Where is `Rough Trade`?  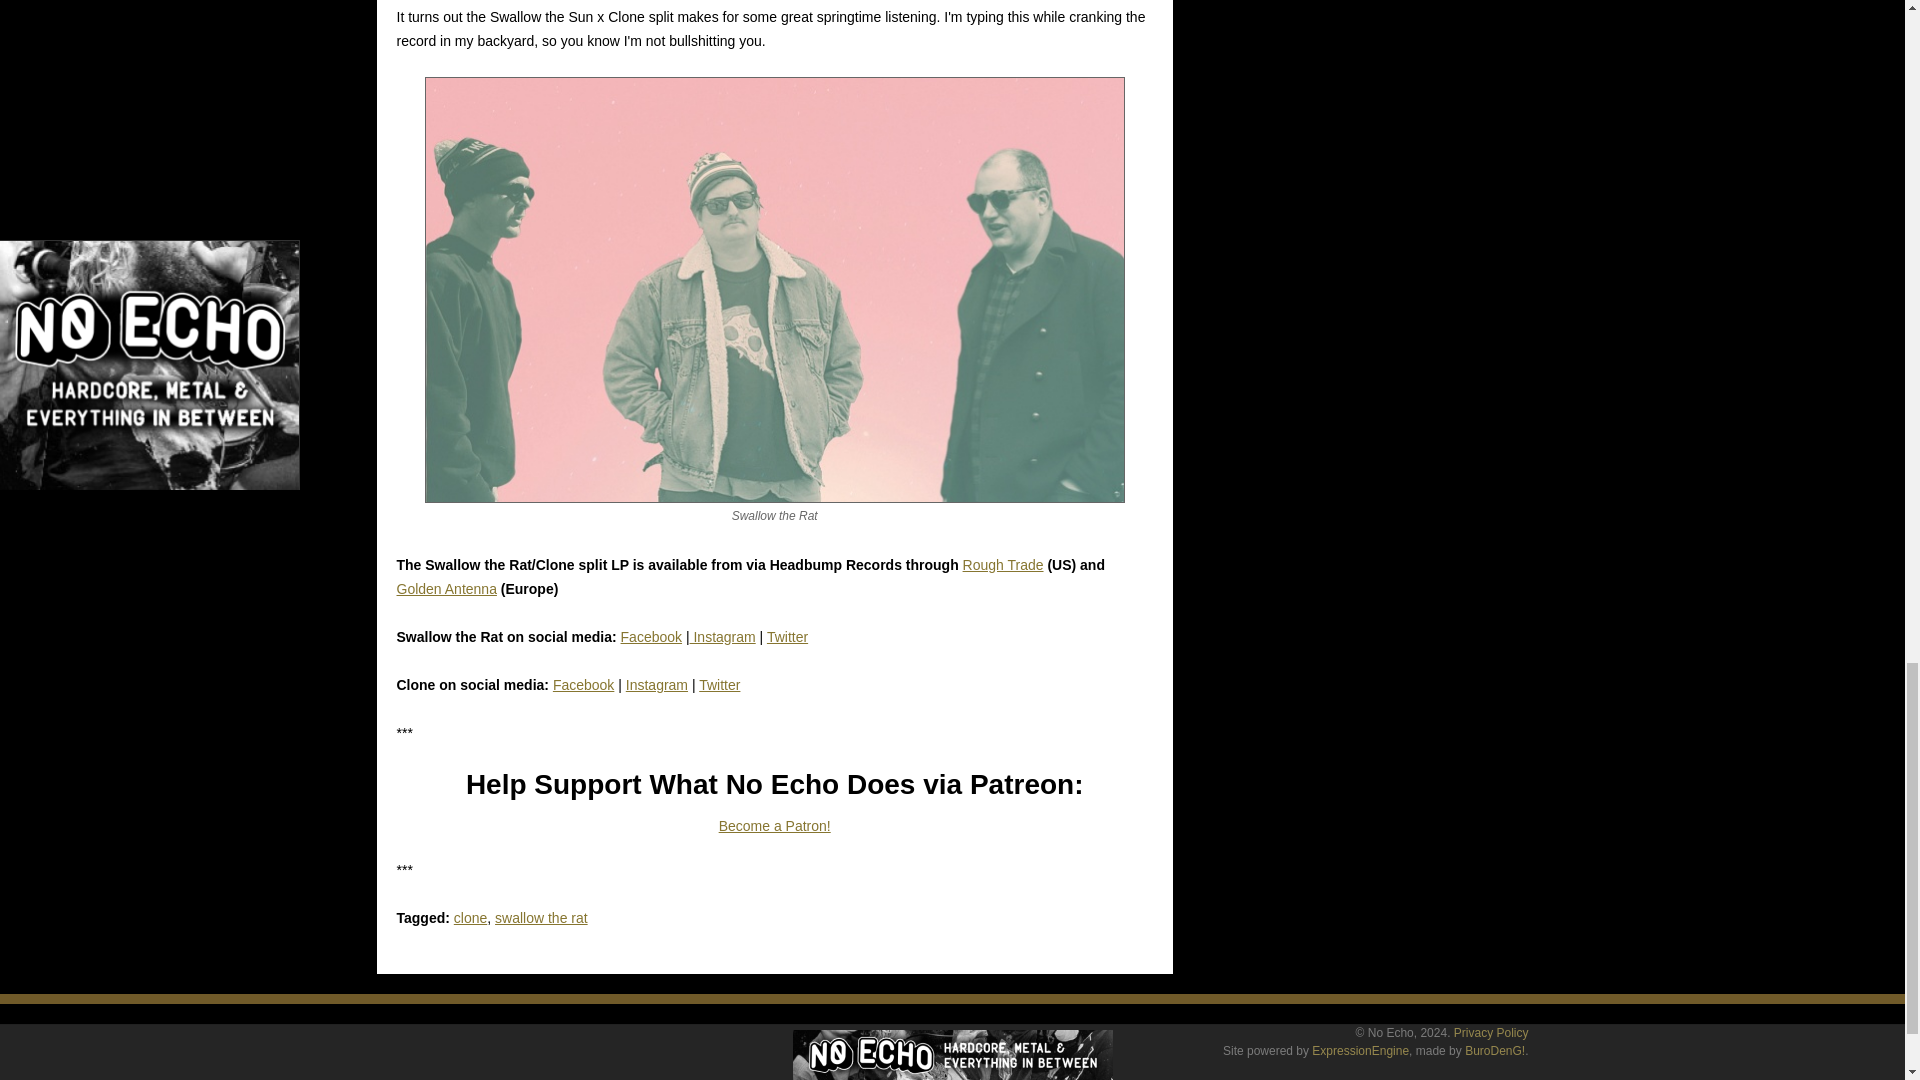
Rough Trade is located at coordinates (1004, 565).